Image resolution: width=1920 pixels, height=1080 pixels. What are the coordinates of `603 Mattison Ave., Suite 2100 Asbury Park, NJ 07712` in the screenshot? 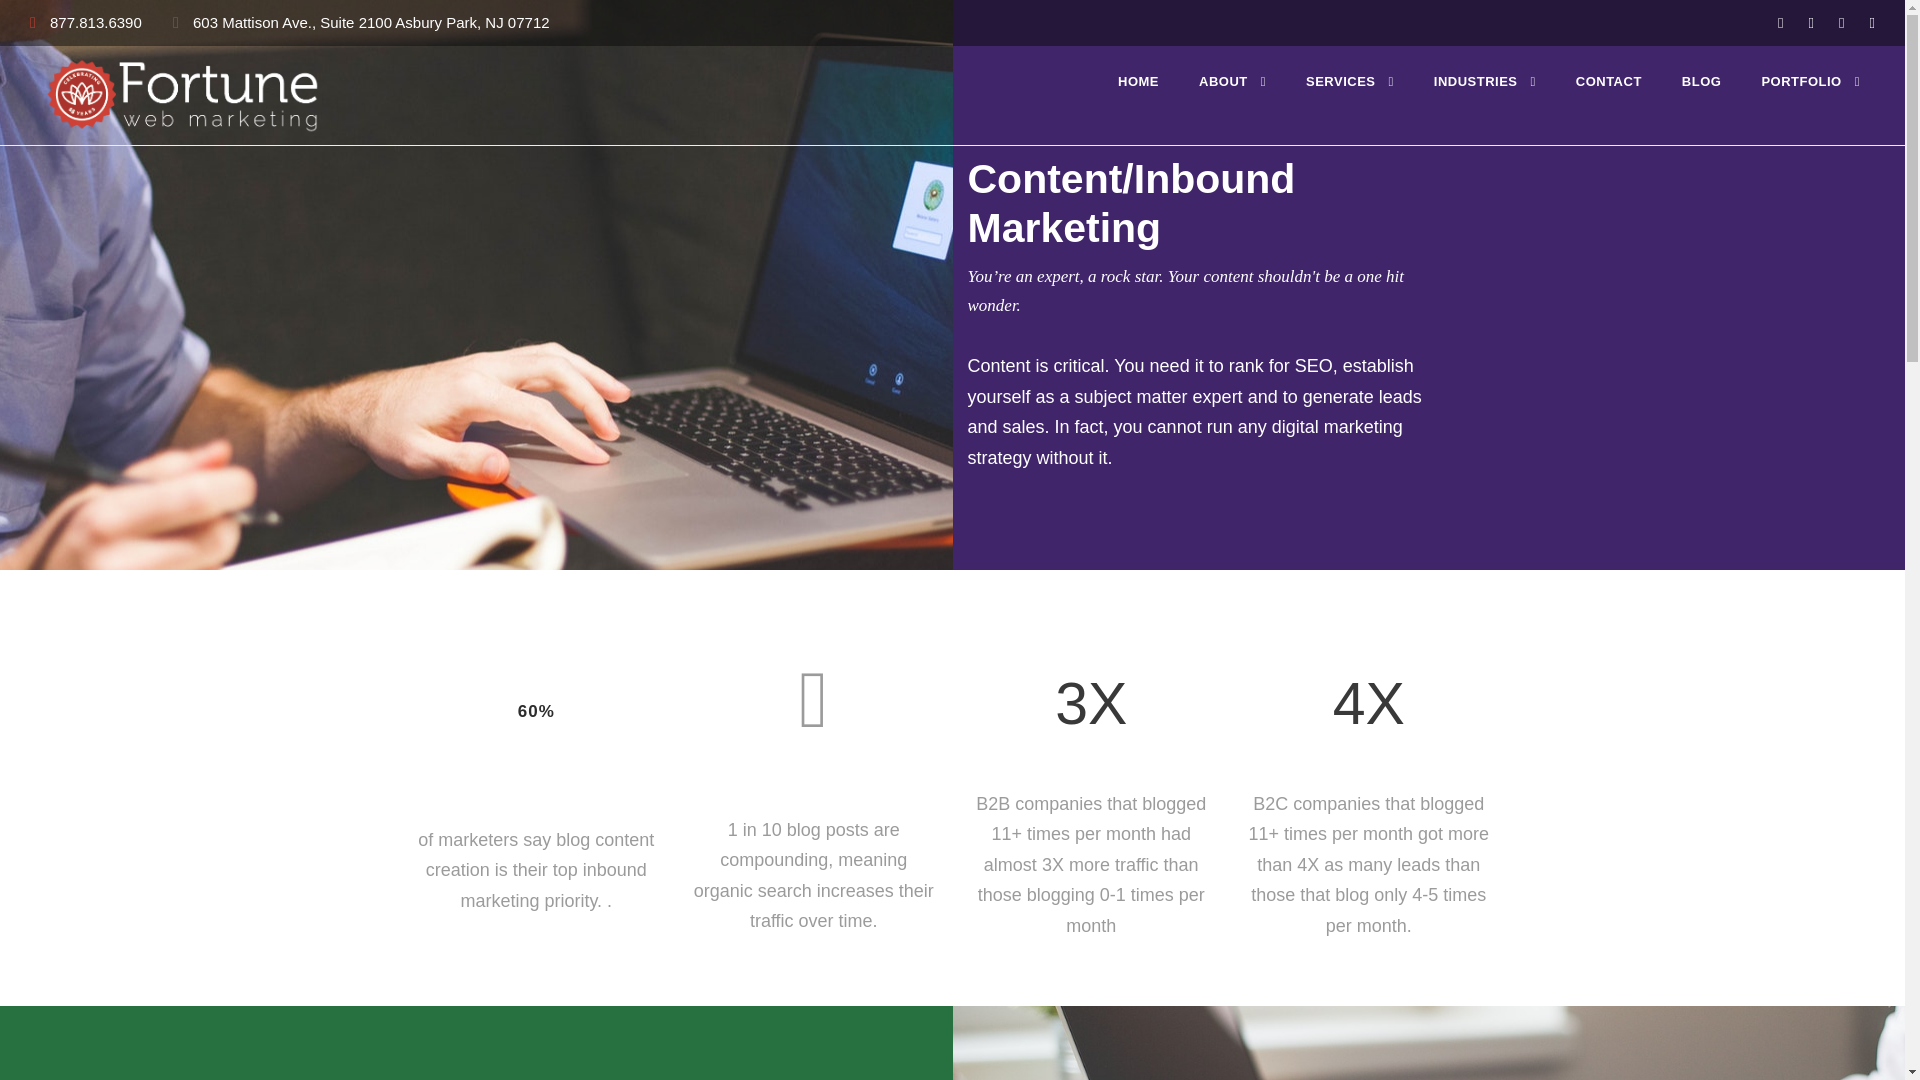 It's located at (371, 22).